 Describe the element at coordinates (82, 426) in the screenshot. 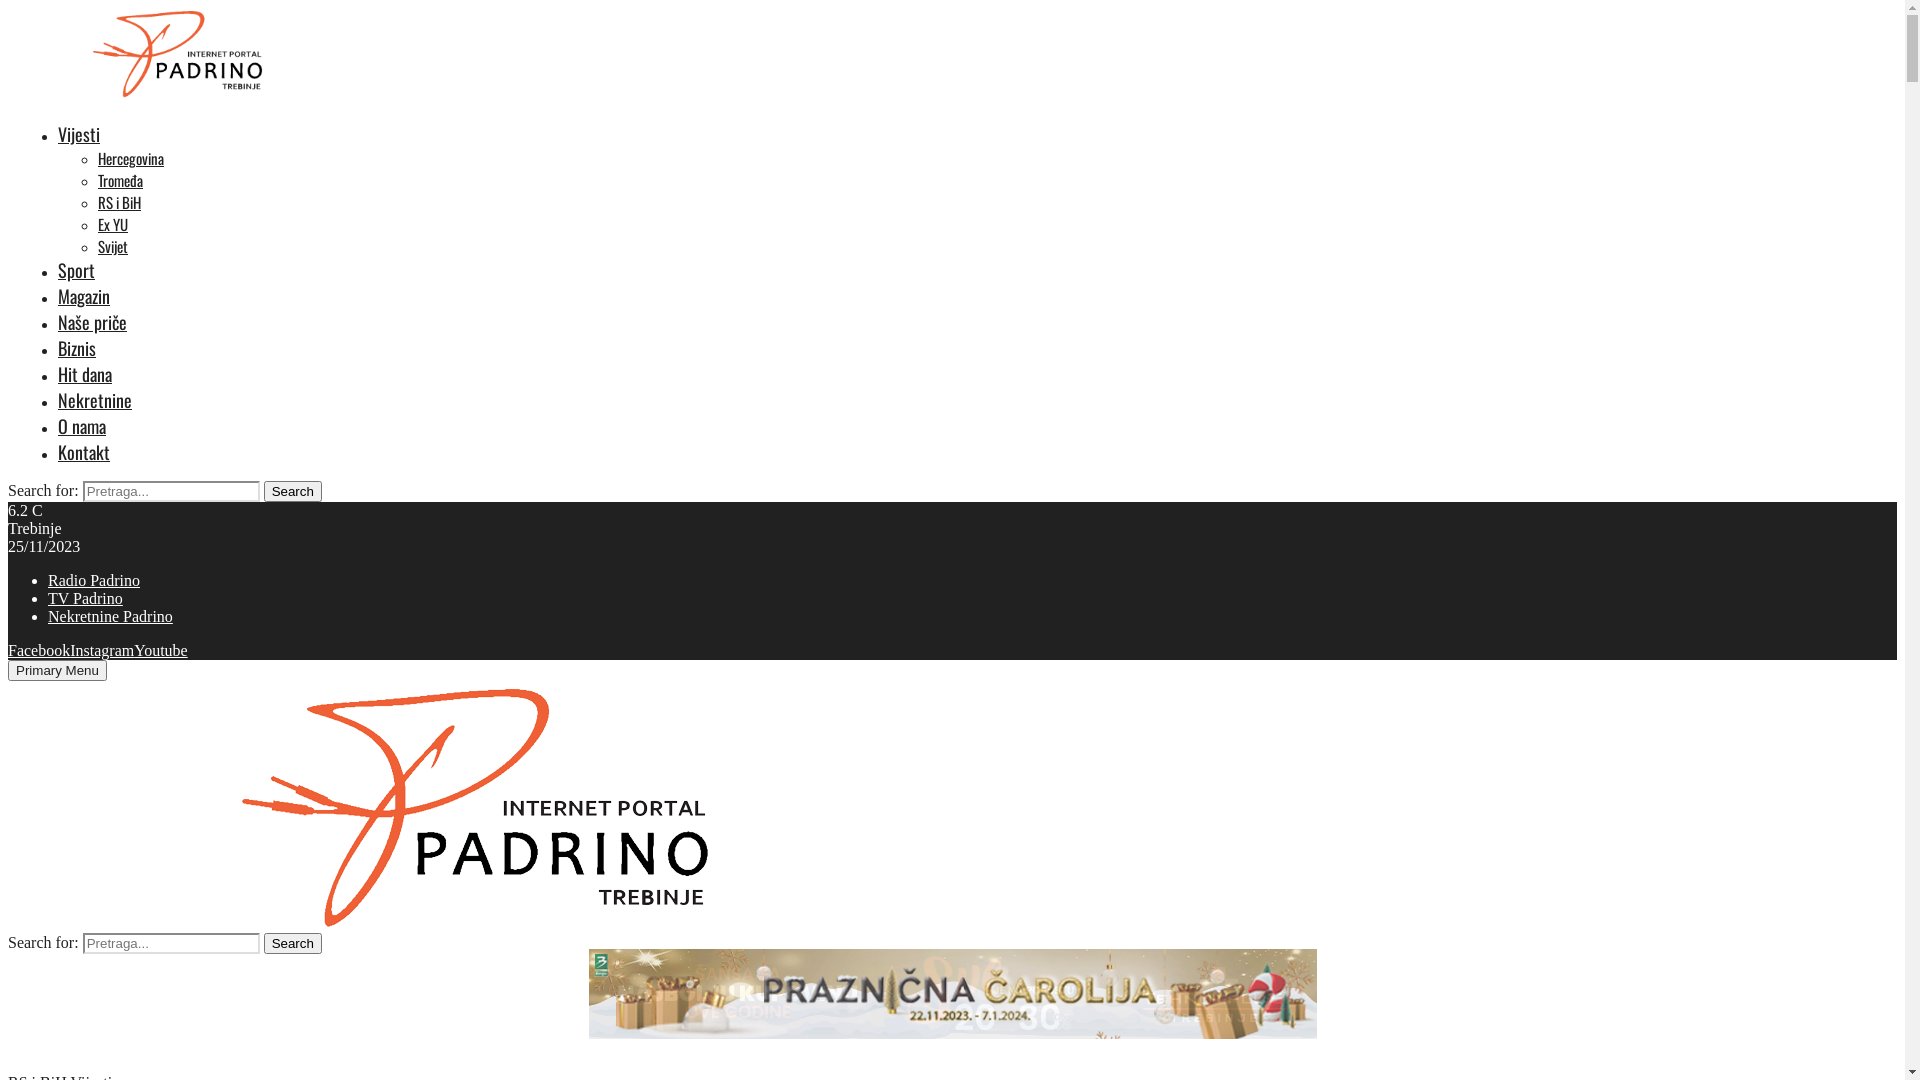

I see `O nama` at that location.